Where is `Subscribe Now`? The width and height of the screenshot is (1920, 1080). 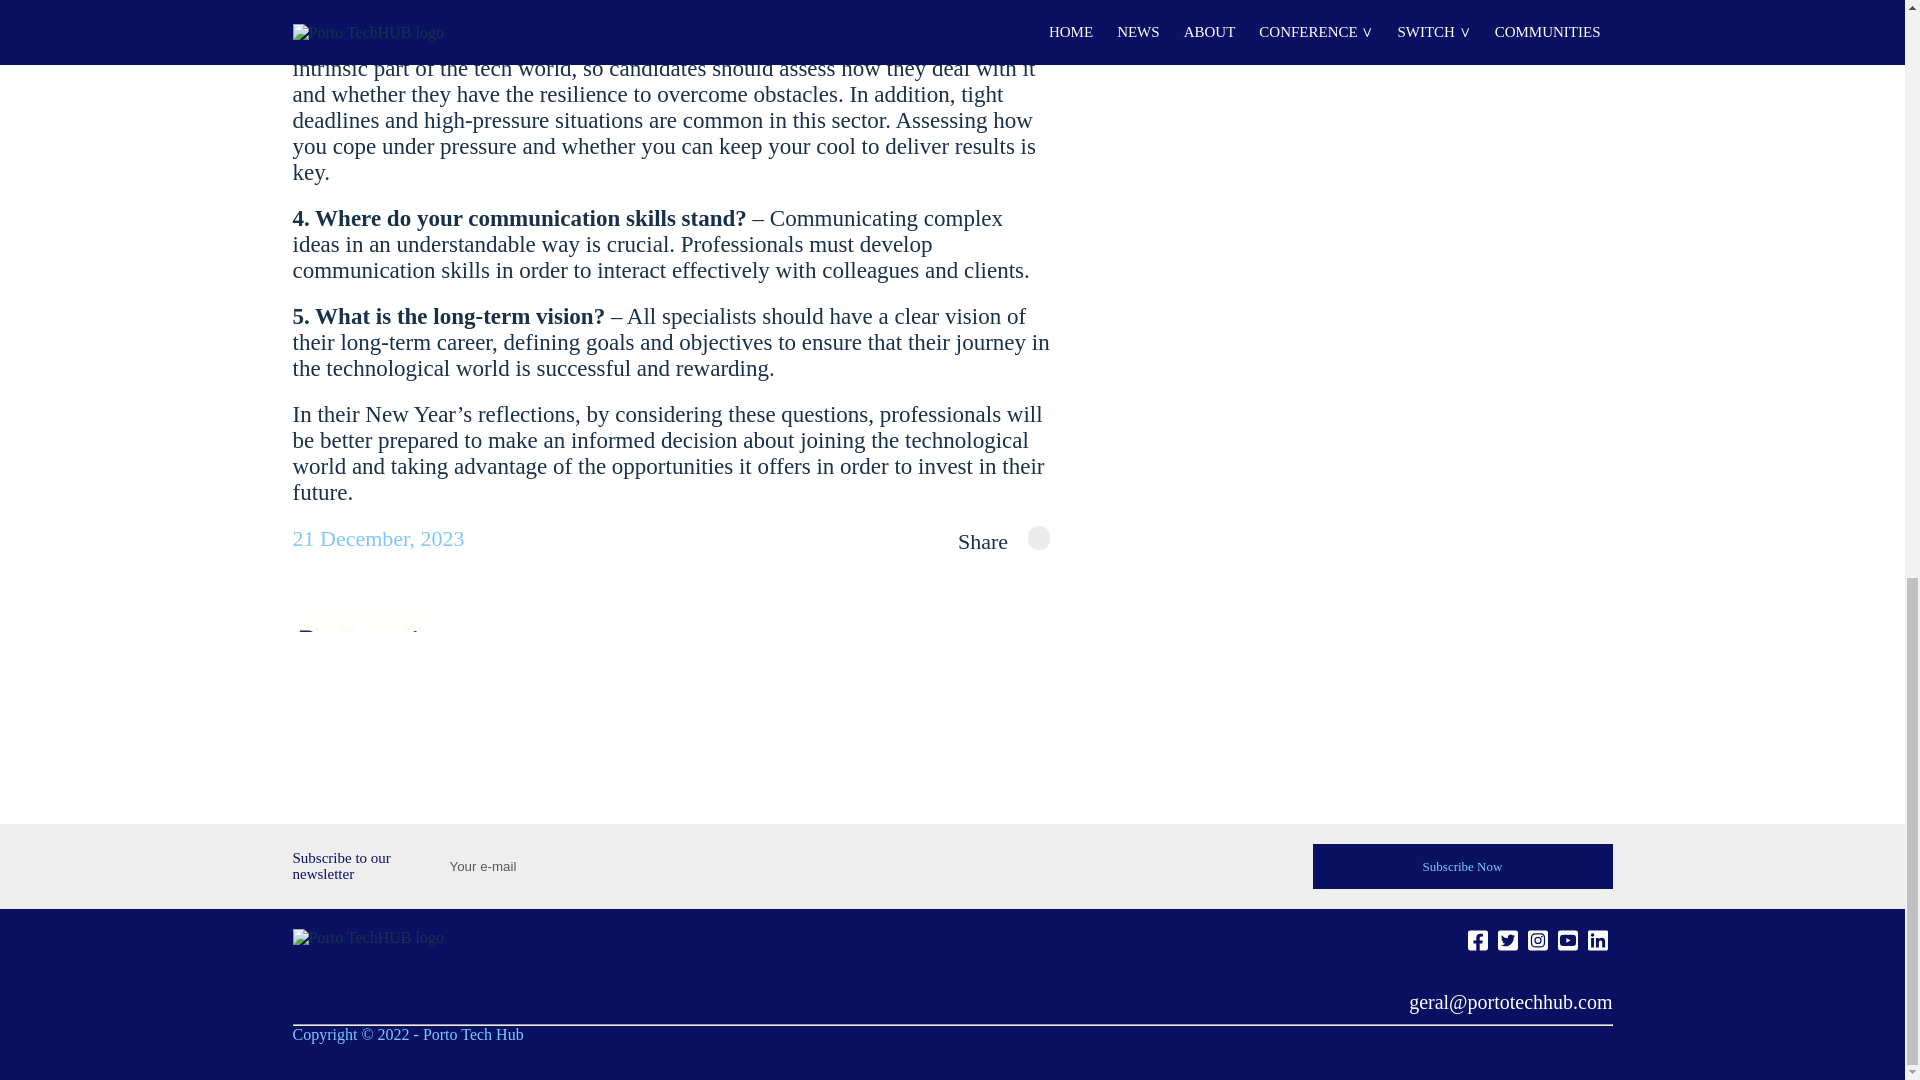 Subscribe Now is located at coordinates (1462, 865).